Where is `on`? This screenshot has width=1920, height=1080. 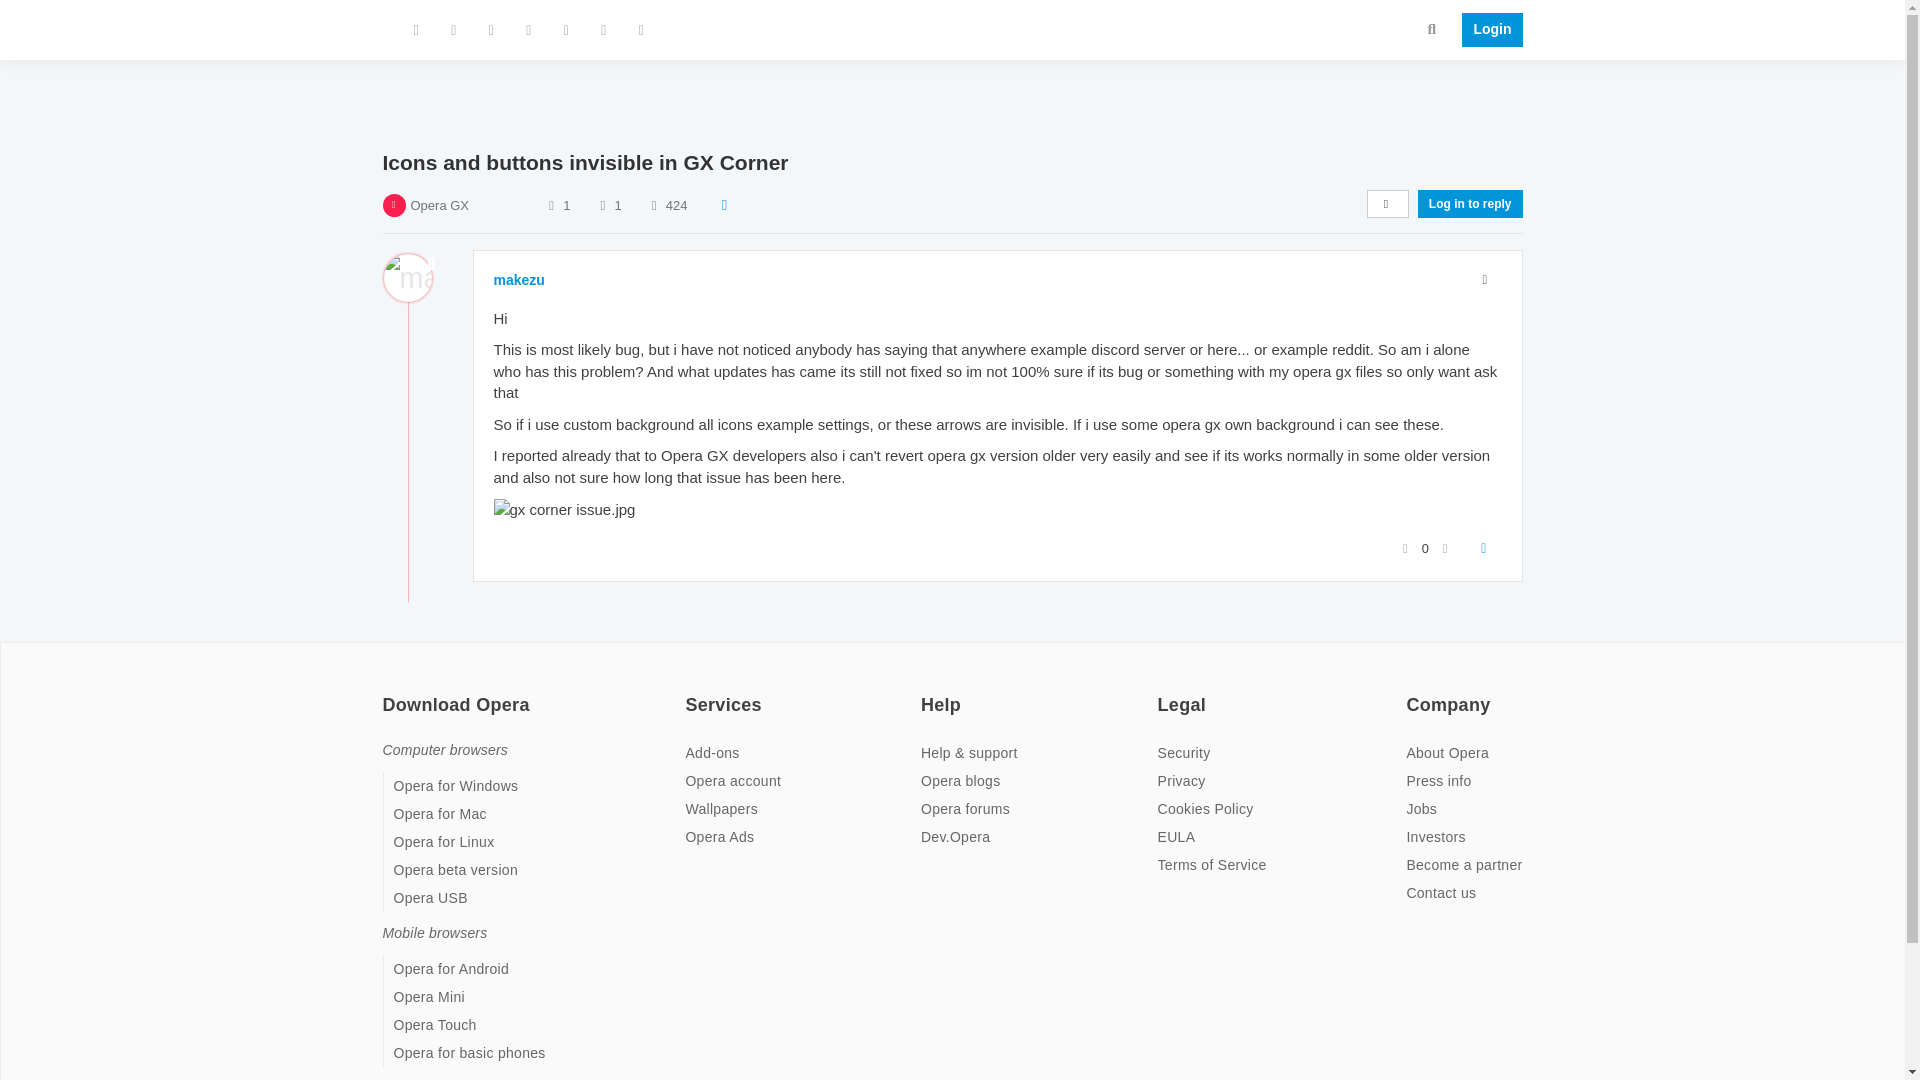
on is located at coordinates (1163, 691).